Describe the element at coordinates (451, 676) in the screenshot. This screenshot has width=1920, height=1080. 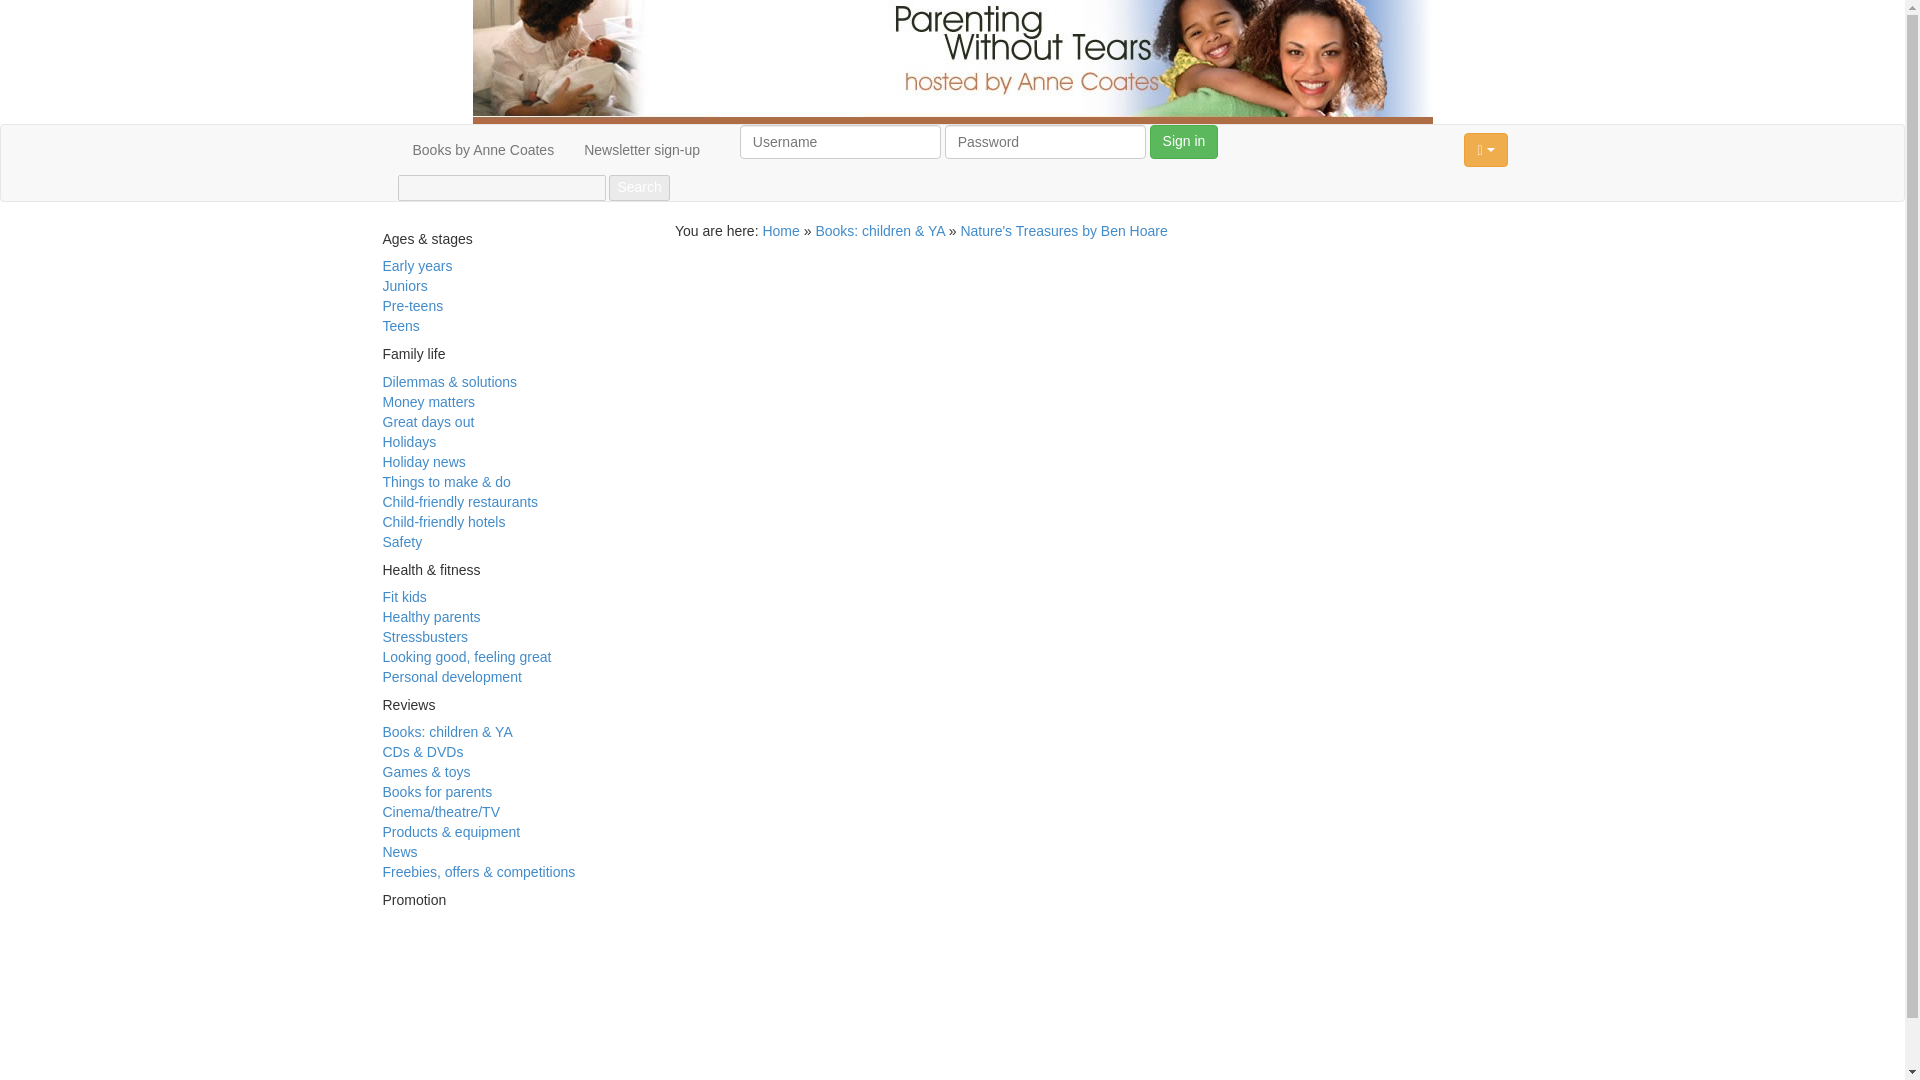
I see `Personal development` at that location.